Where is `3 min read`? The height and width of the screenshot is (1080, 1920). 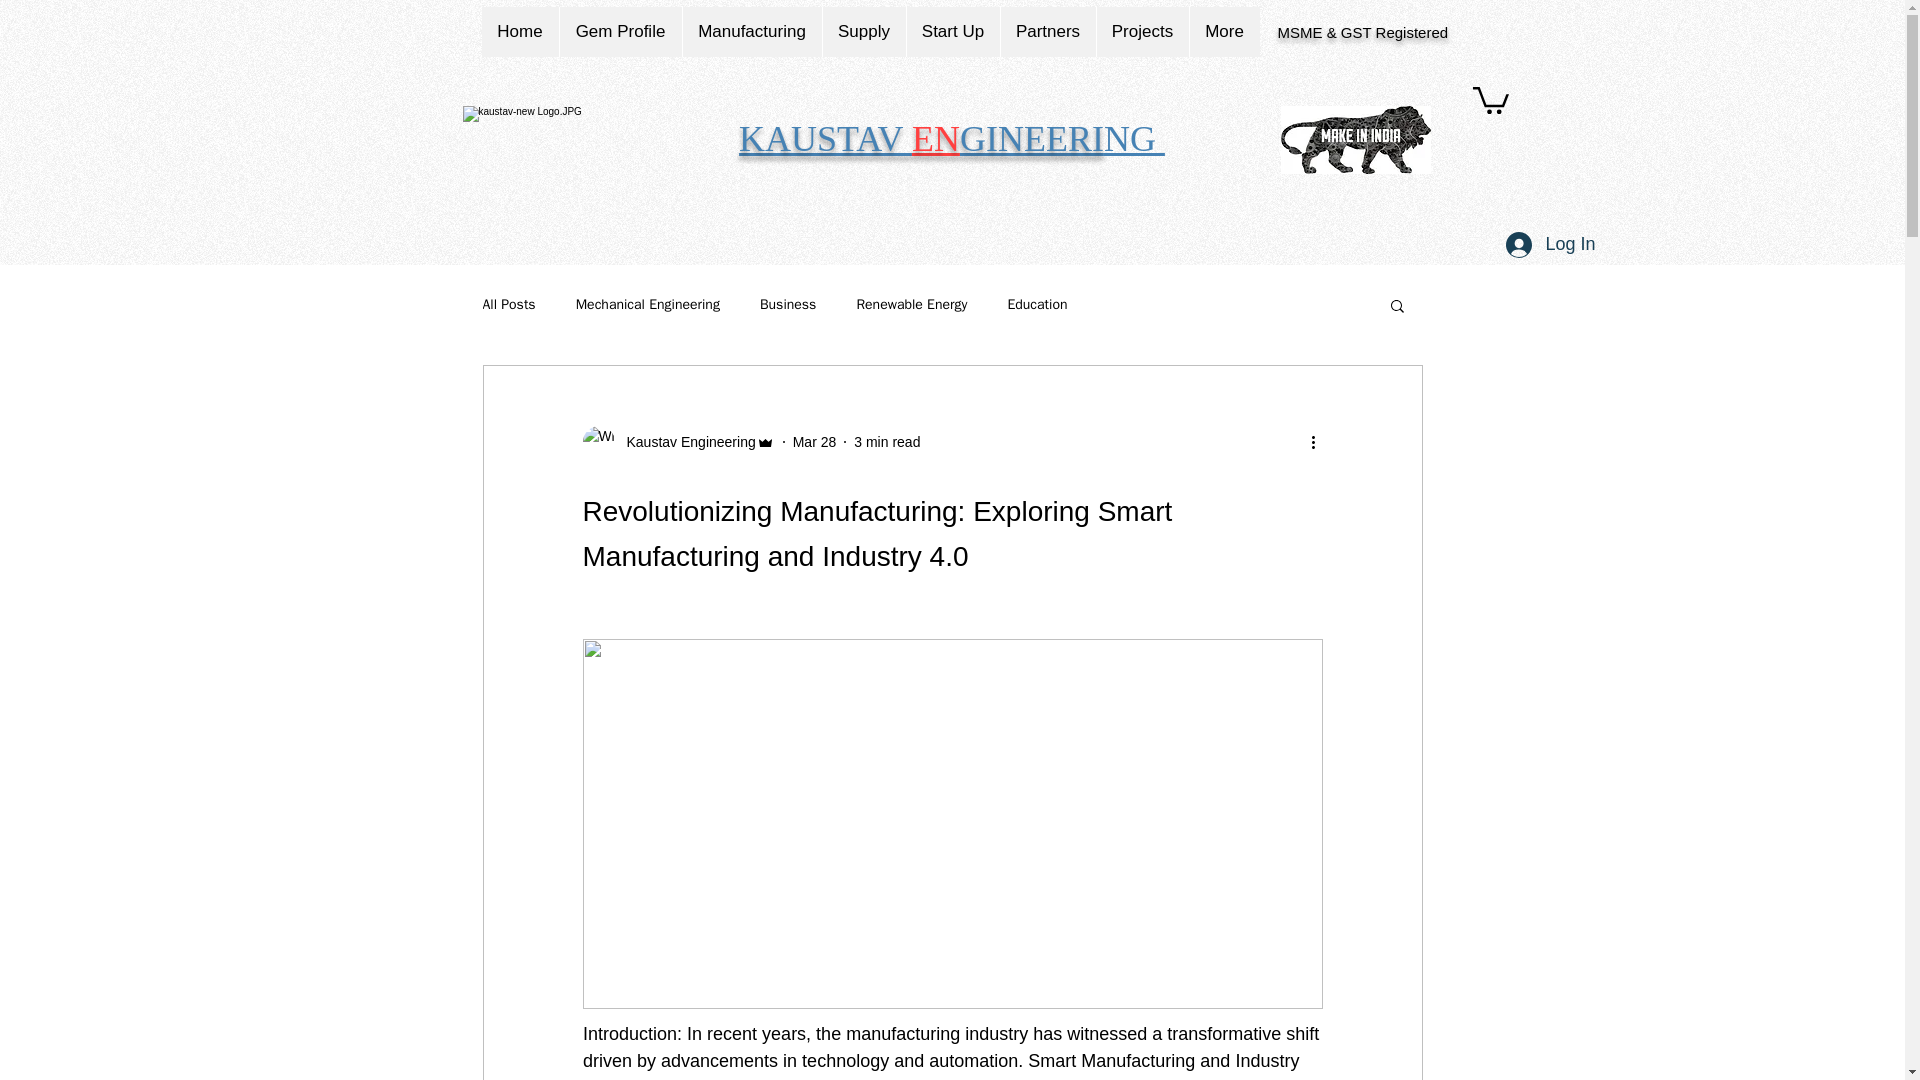 3 min read is located at coordinates (886, 442).